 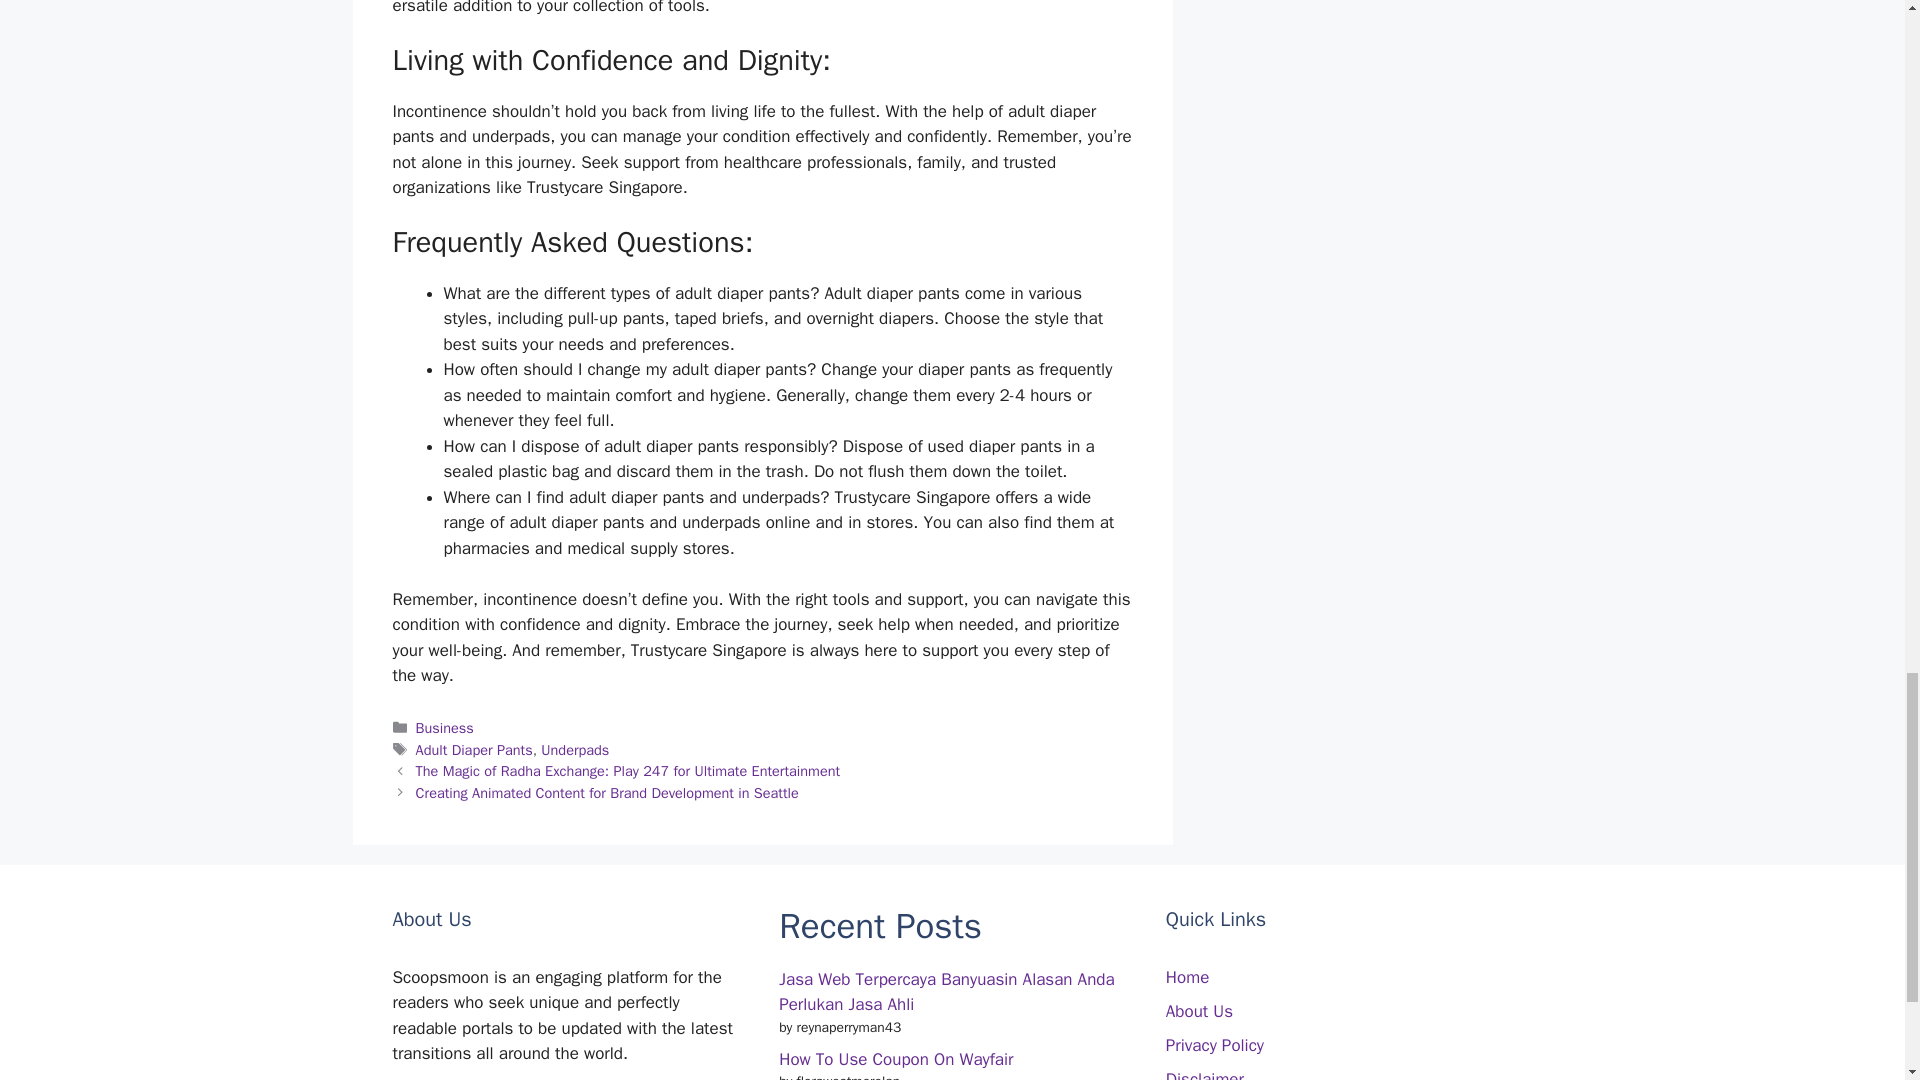 What do you see at coordinates (445, 728) in the screenshot?
I see `Business` at bounding box center [445, 728].